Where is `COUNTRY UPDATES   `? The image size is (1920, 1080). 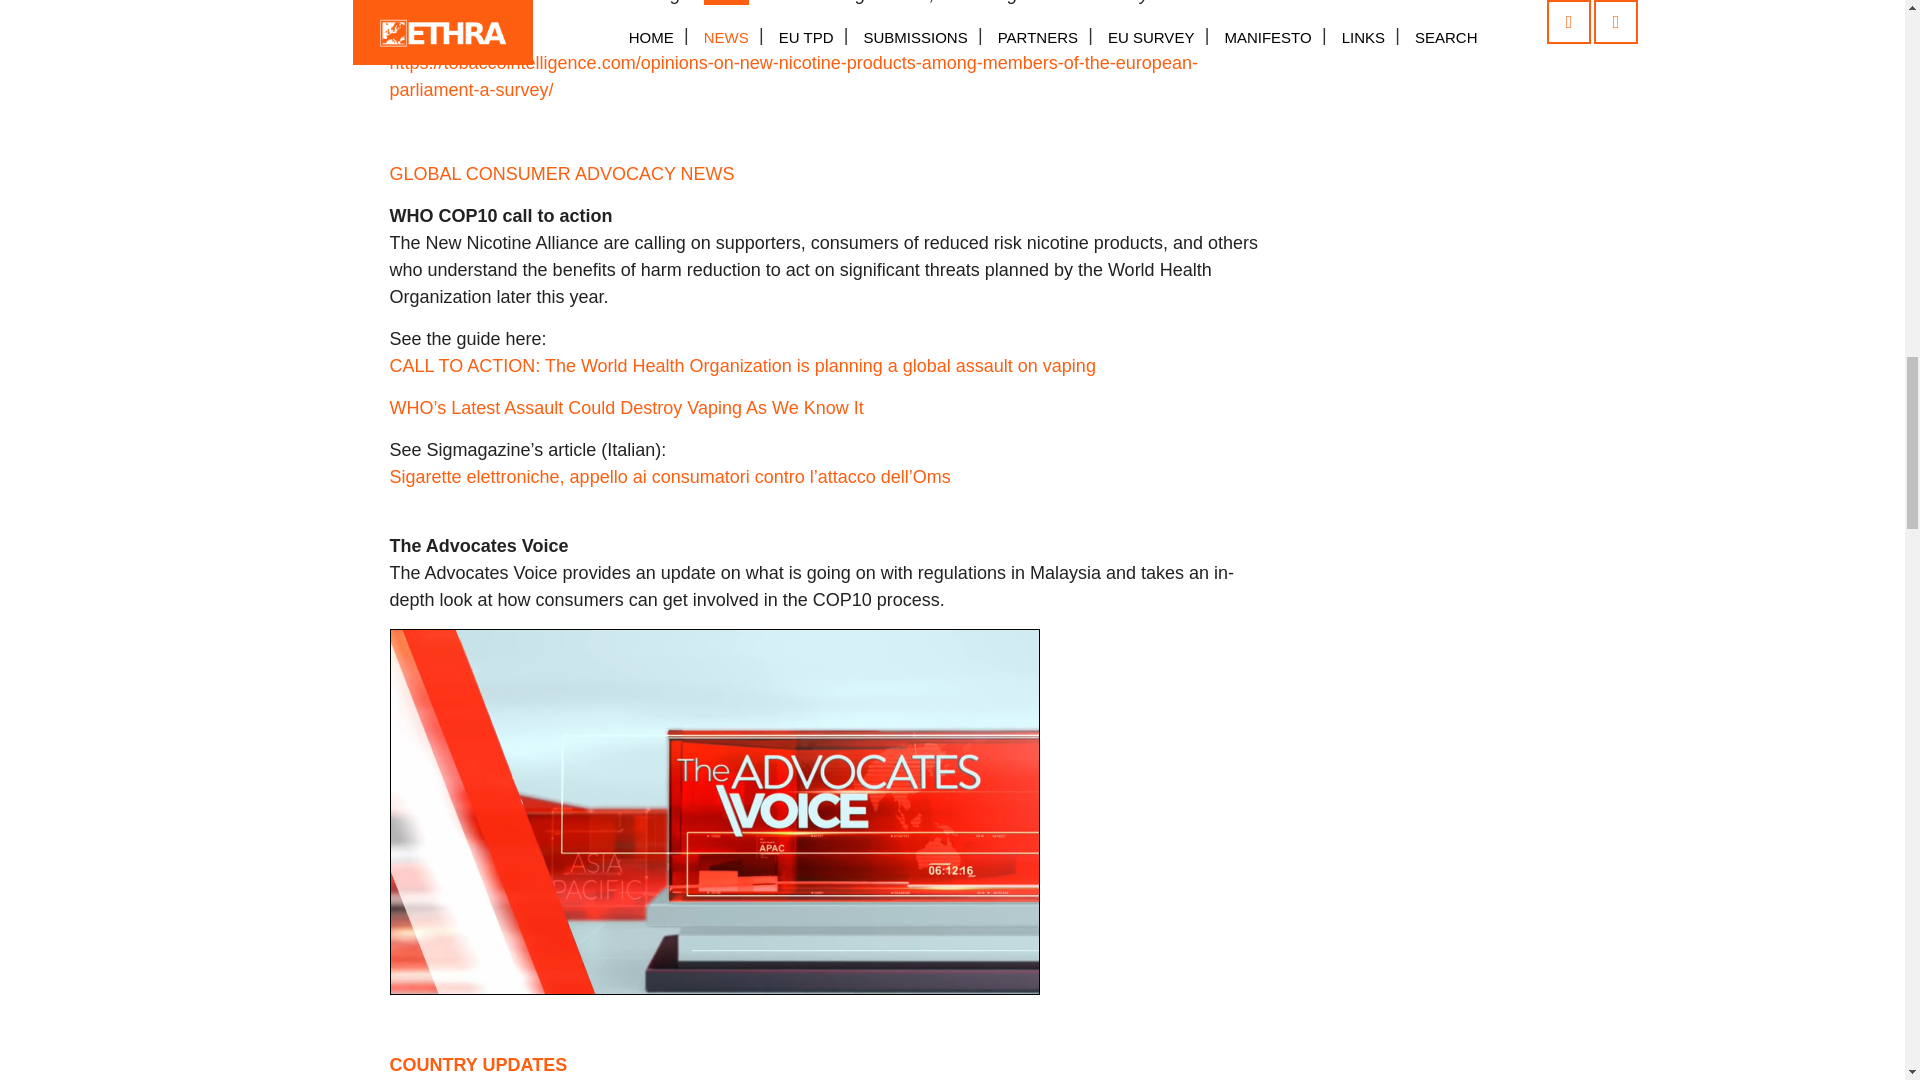
COUNTRY UPDATES    is located at coordinates (486, 1064).